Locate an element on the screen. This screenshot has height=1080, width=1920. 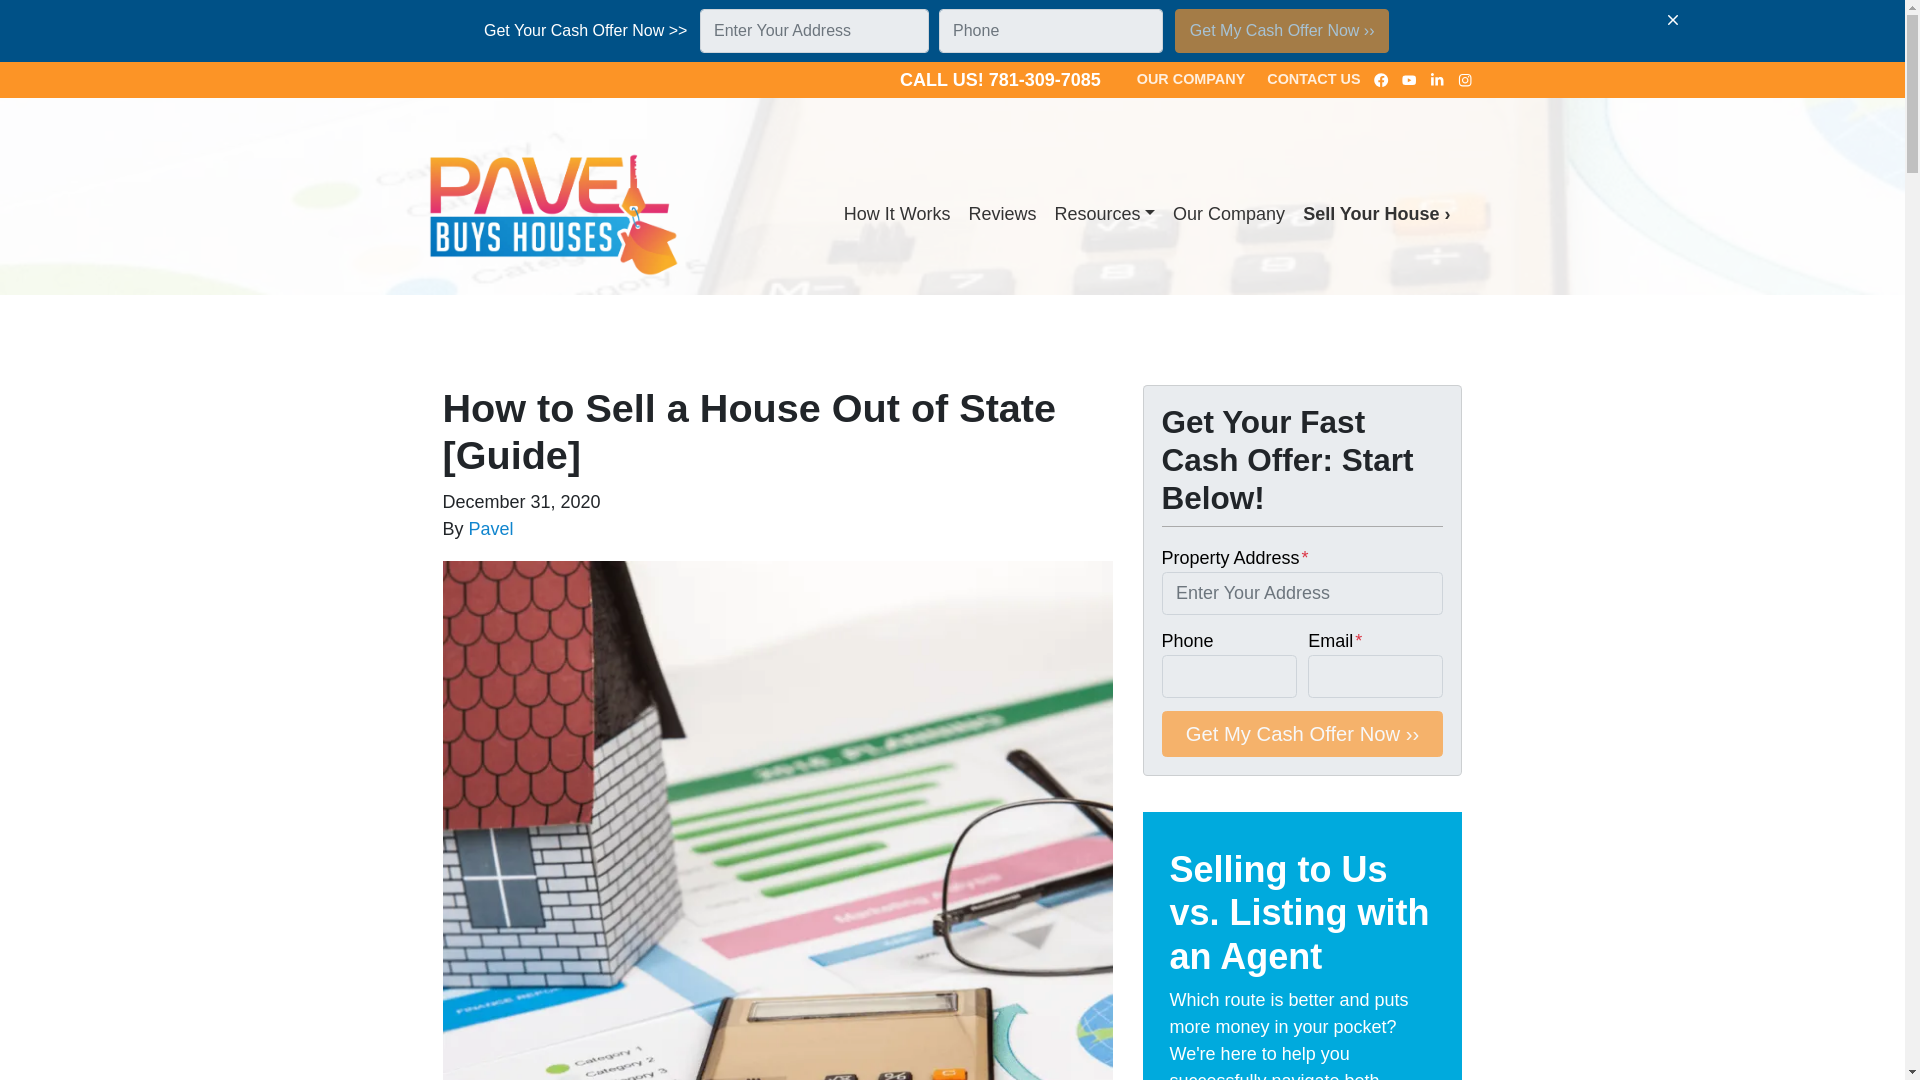
CONTACT US is located at coordinates (1312, 80).